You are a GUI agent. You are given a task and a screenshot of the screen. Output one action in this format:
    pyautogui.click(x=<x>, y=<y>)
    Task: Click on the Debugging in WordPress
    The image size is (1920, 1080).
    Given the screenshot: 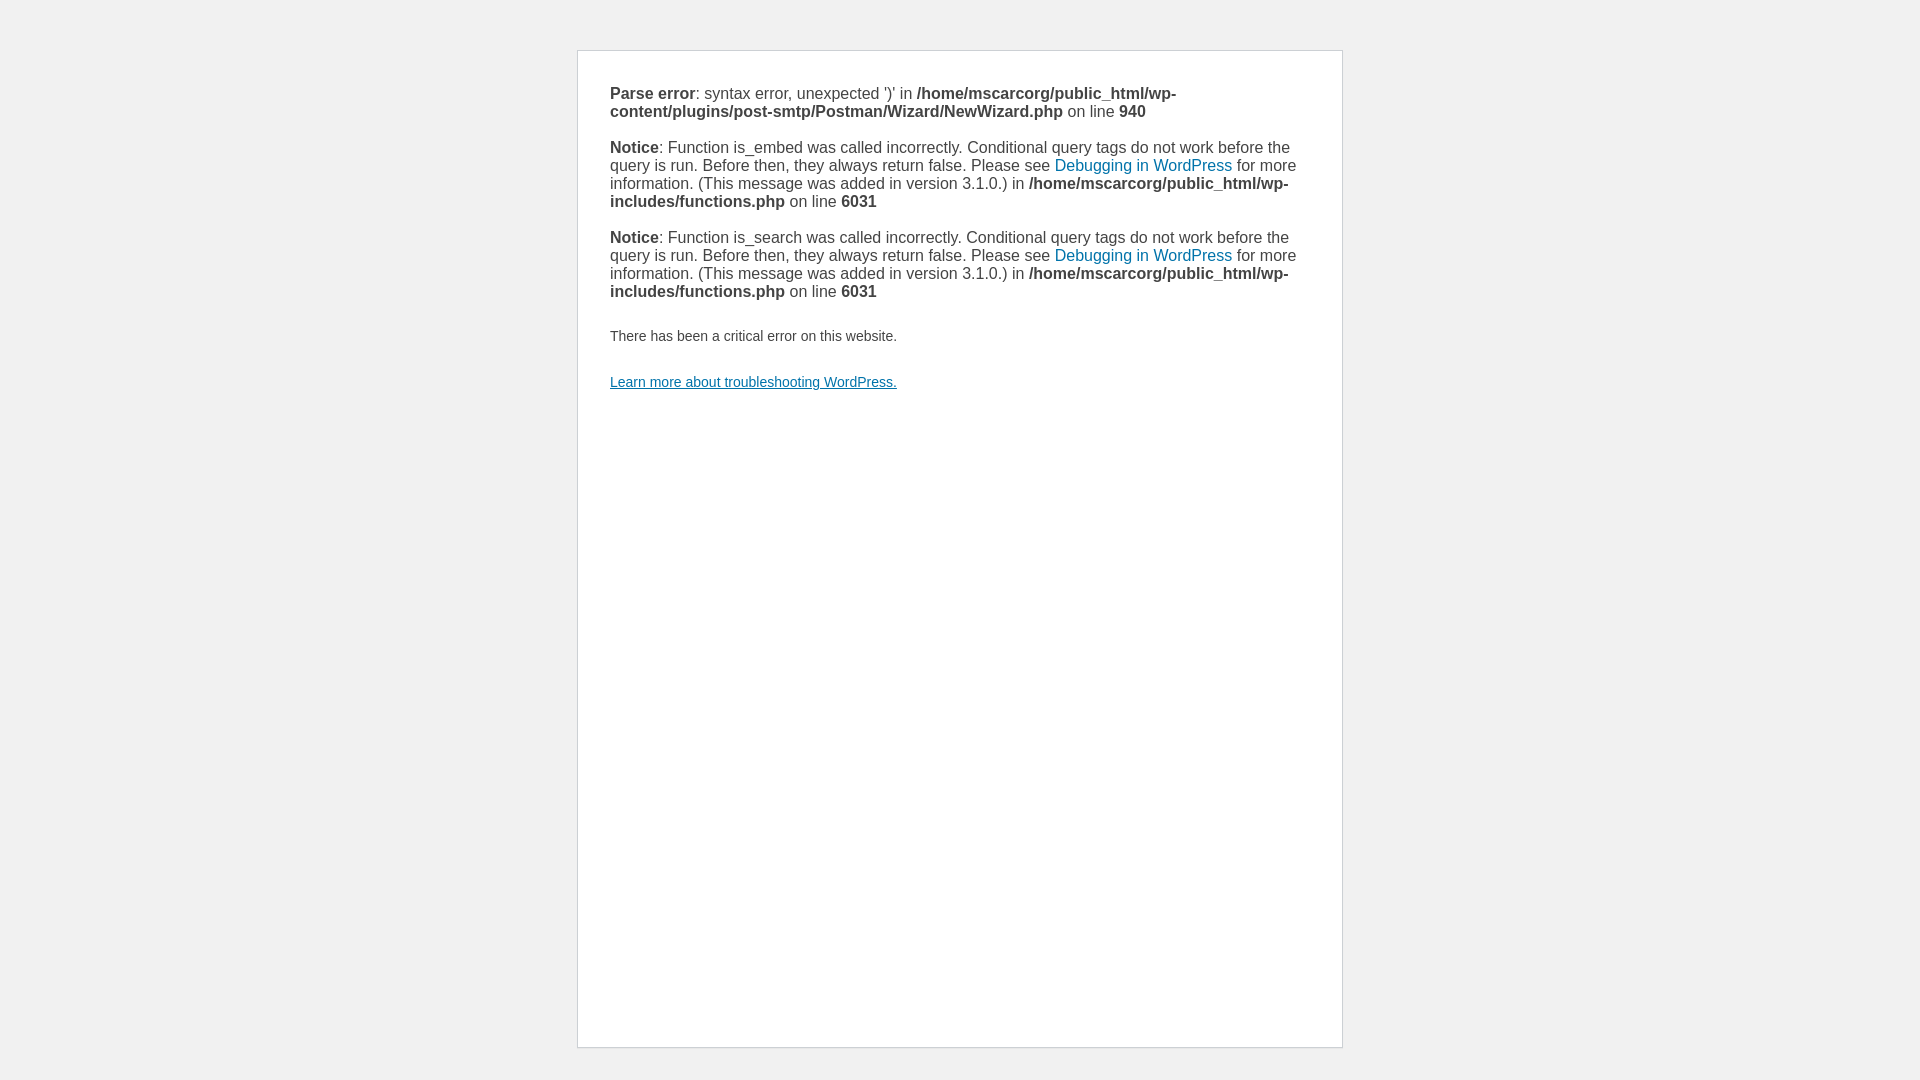 What is the action you would take?
    pyautogui.click(x=1144, y=166)
    